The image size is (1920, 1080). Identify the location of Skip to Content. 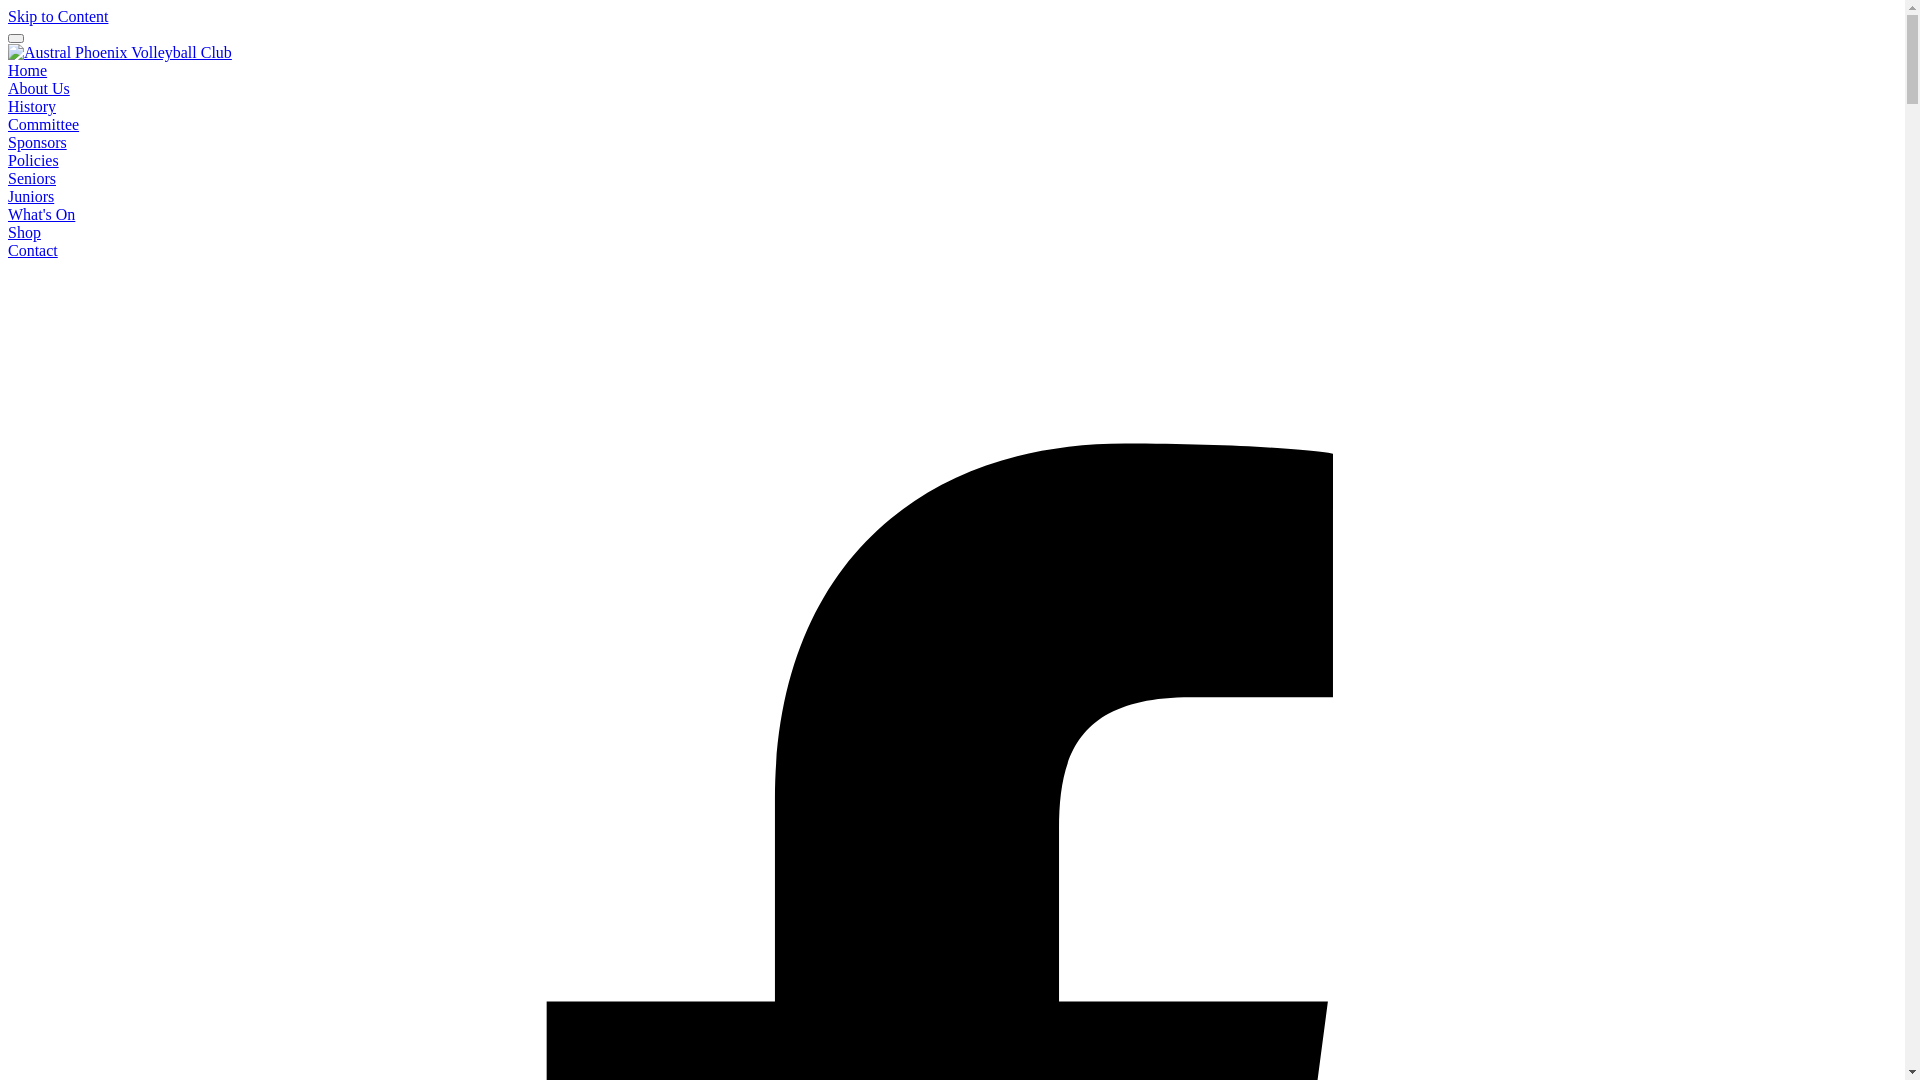
(58, 16).